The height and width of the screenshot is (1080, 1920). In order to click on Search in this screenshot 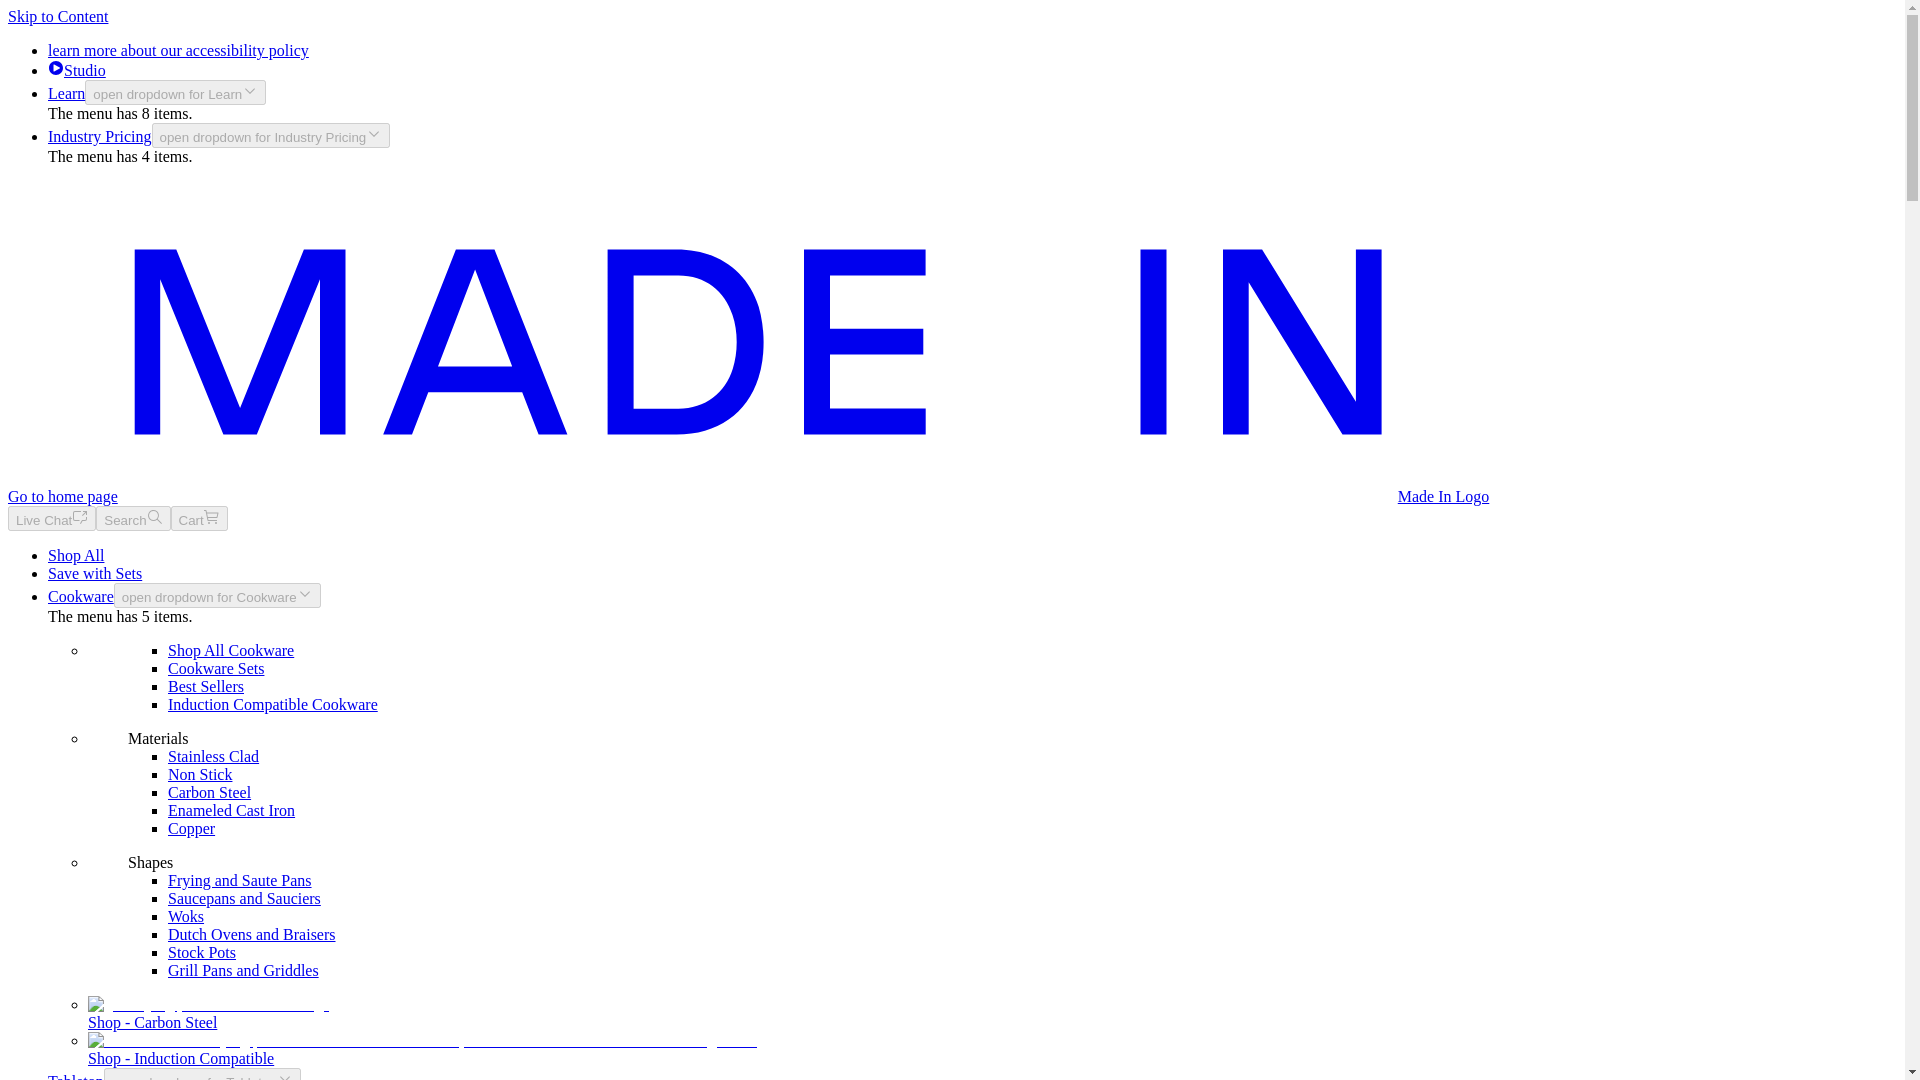, I will do `click(133, 518)`.